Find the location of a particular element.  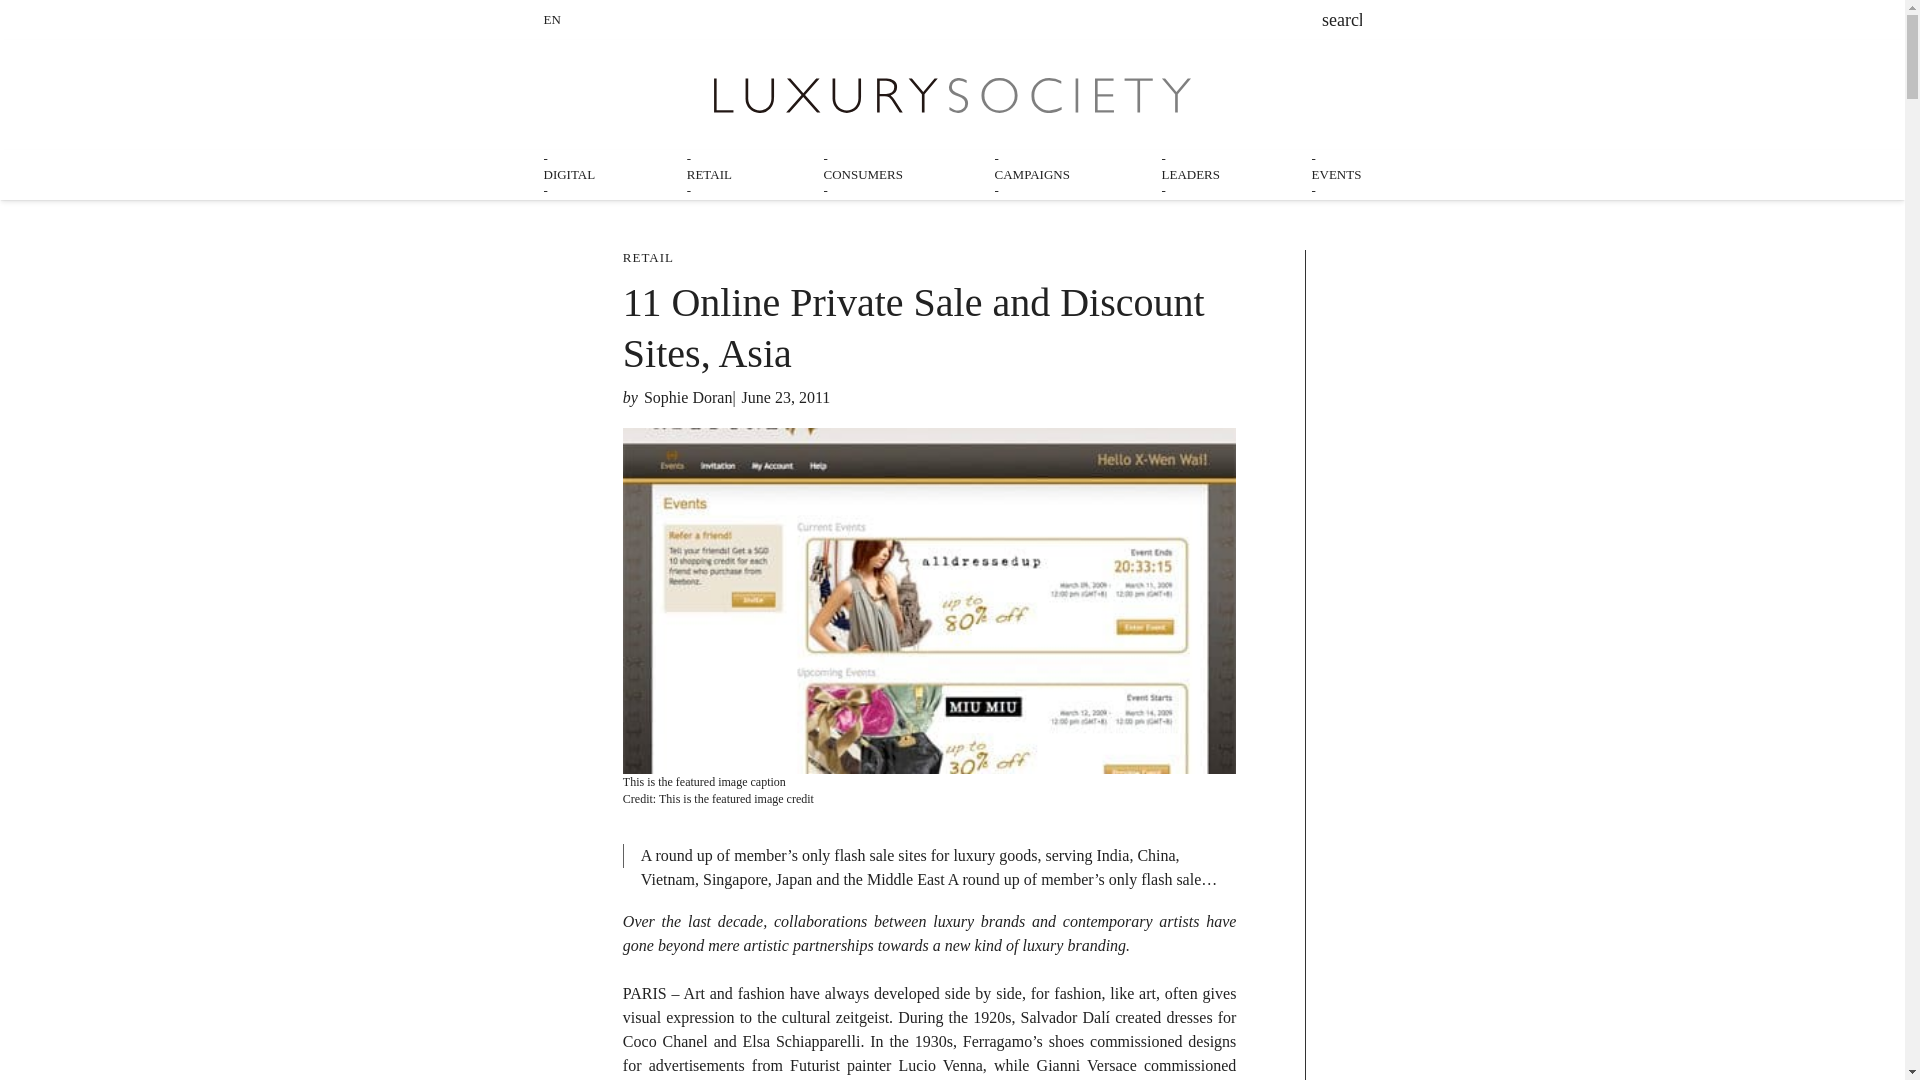

DIGITAL is located at coordinates (569, 174).